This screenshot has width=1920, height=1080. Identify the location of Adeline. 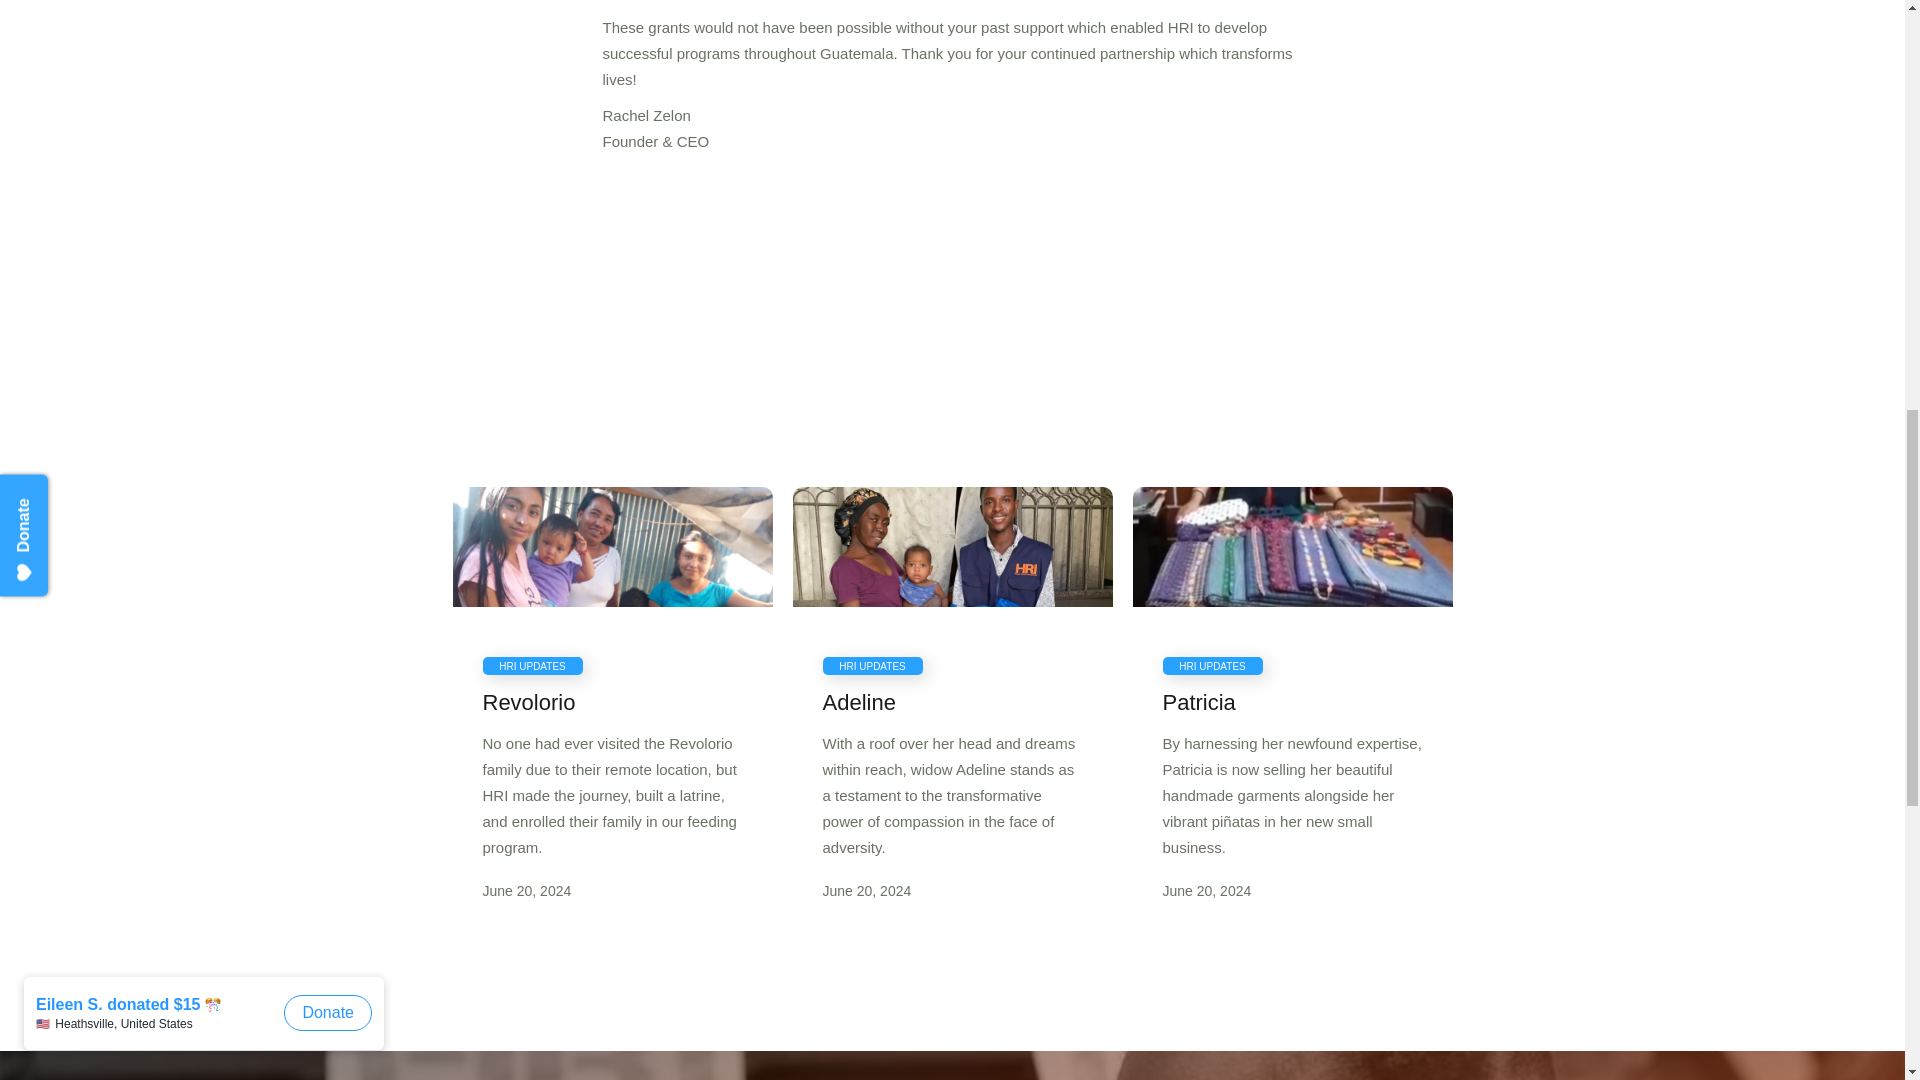
(952, 703).